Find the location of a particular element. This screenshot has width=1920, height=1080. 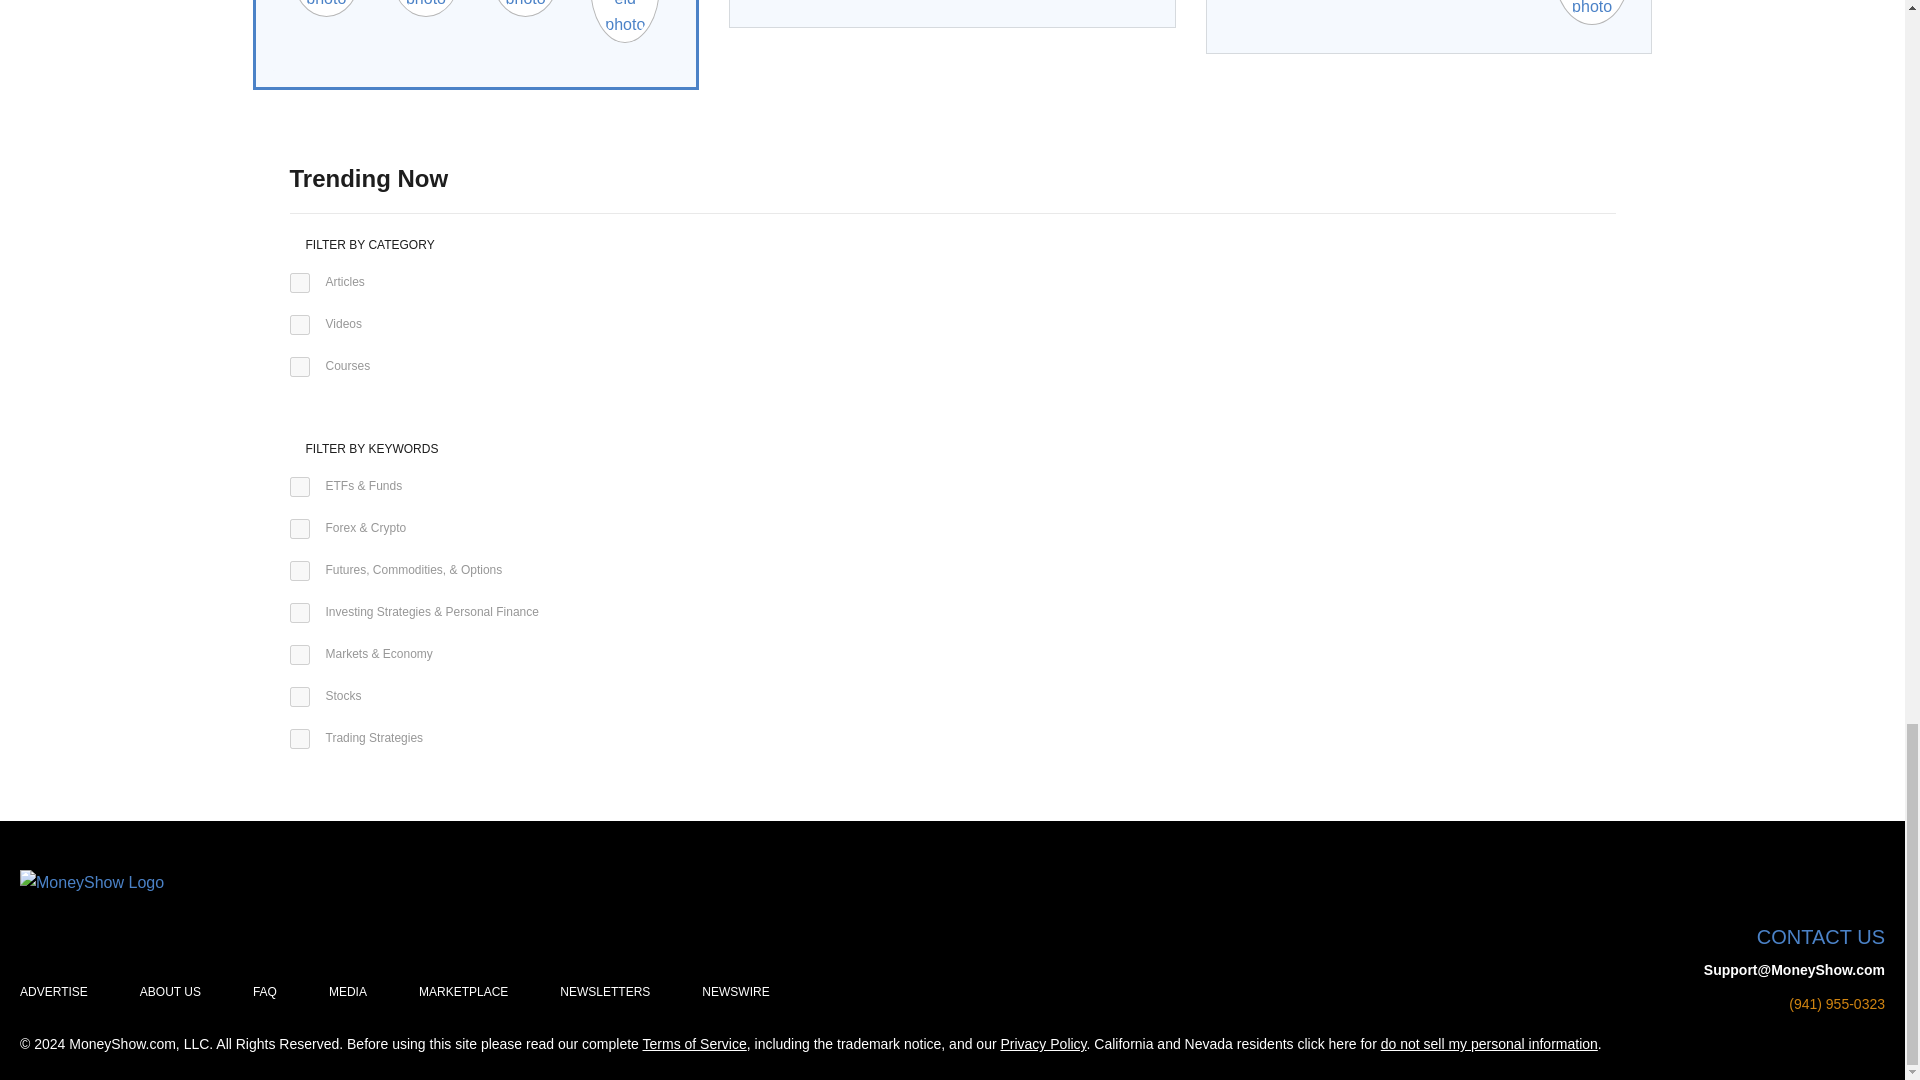

Stocks is located at coordinates (299, 696).